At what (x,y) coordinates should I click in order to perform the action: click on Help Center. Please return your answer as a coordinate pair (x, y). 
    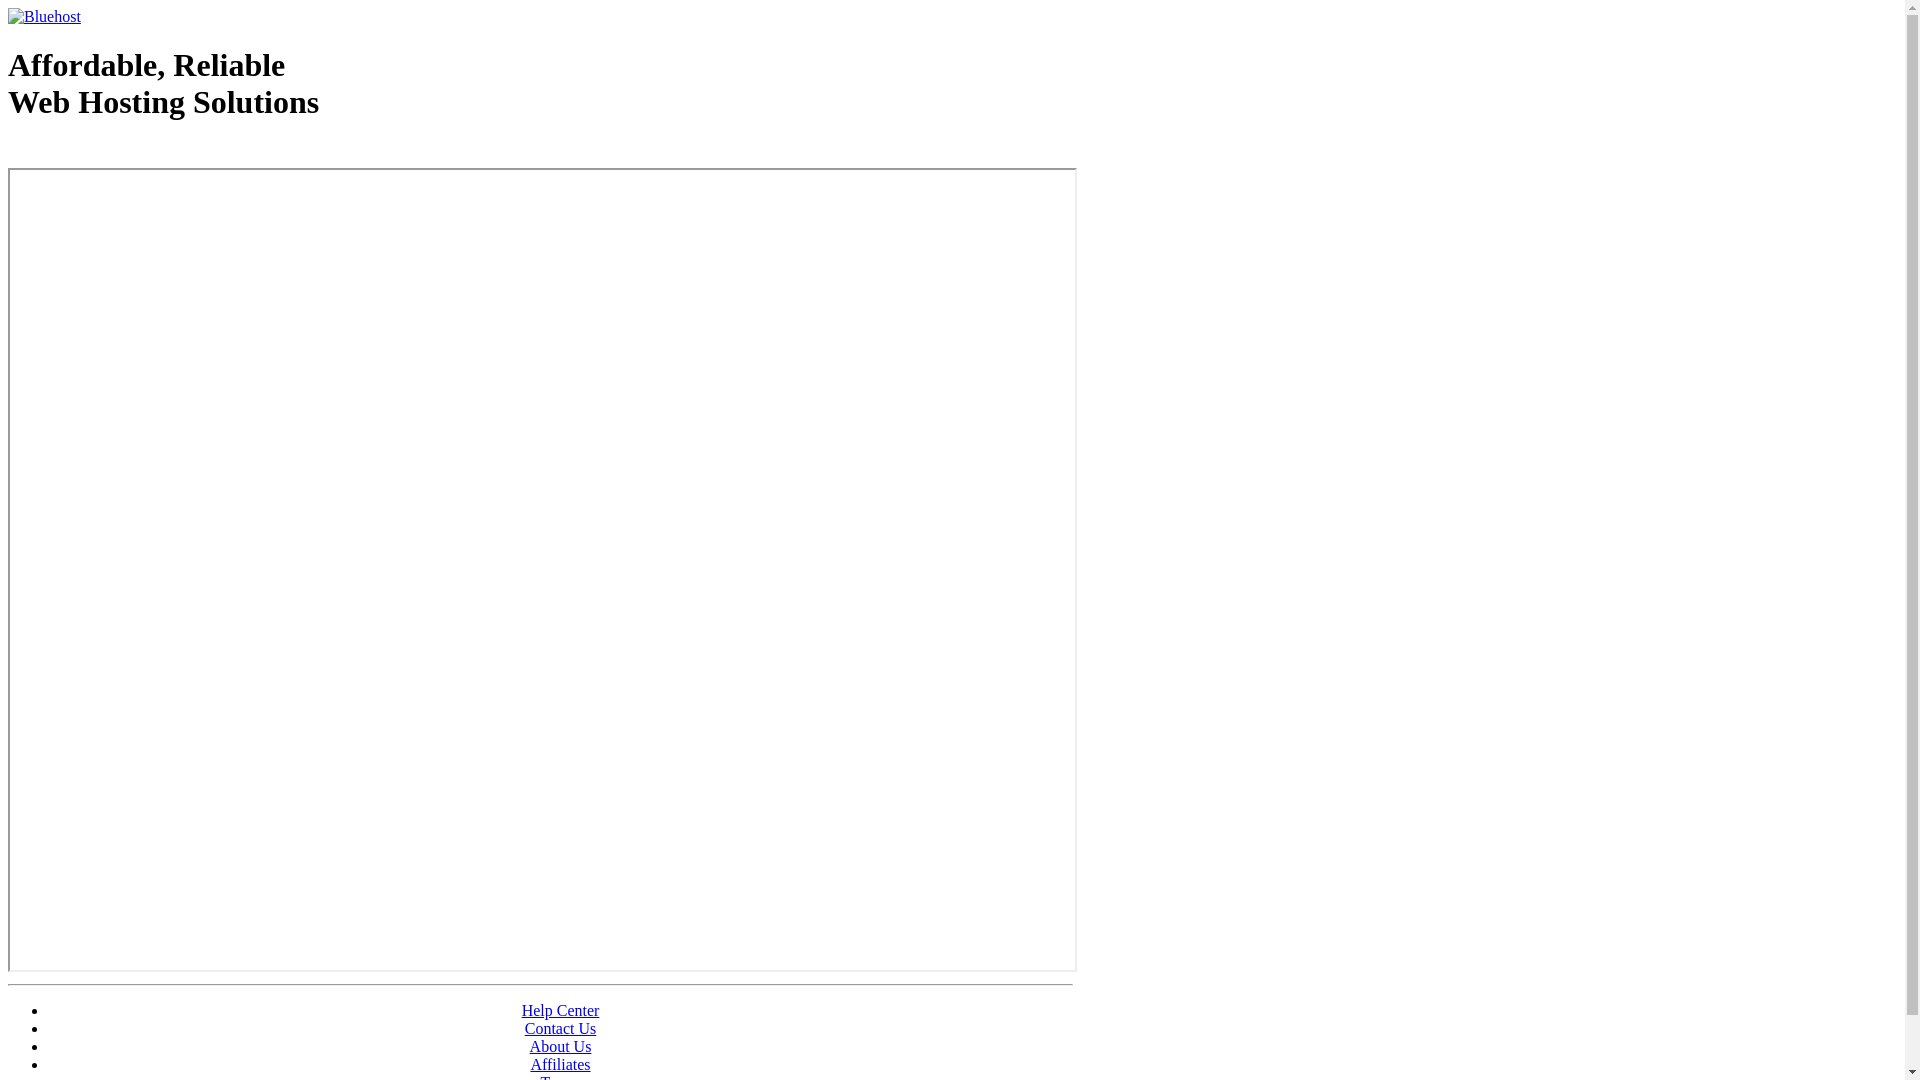
    Looking at the image, I should click on (561, 1010).